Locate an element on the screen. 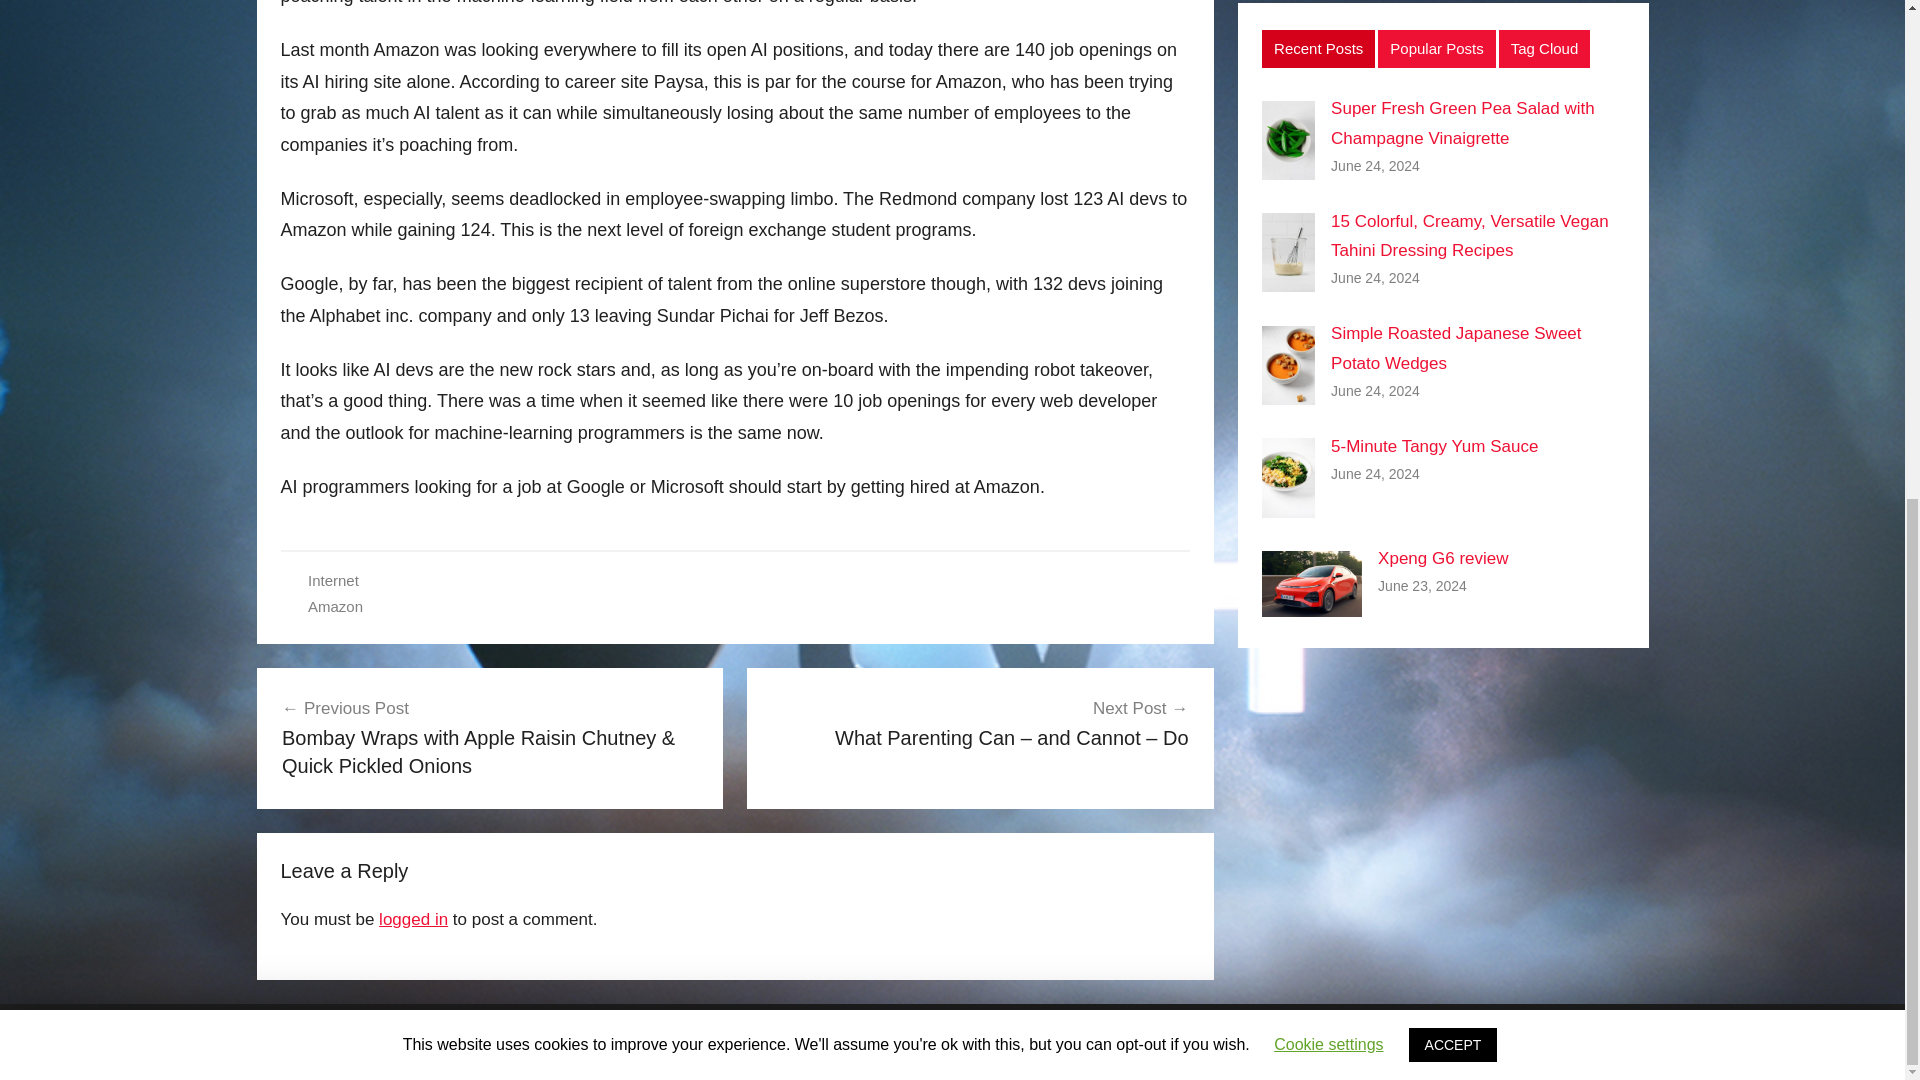 The width and height of the screenshot is (1920, 1080). Recent Posts is located at coordinates (1318, 49).